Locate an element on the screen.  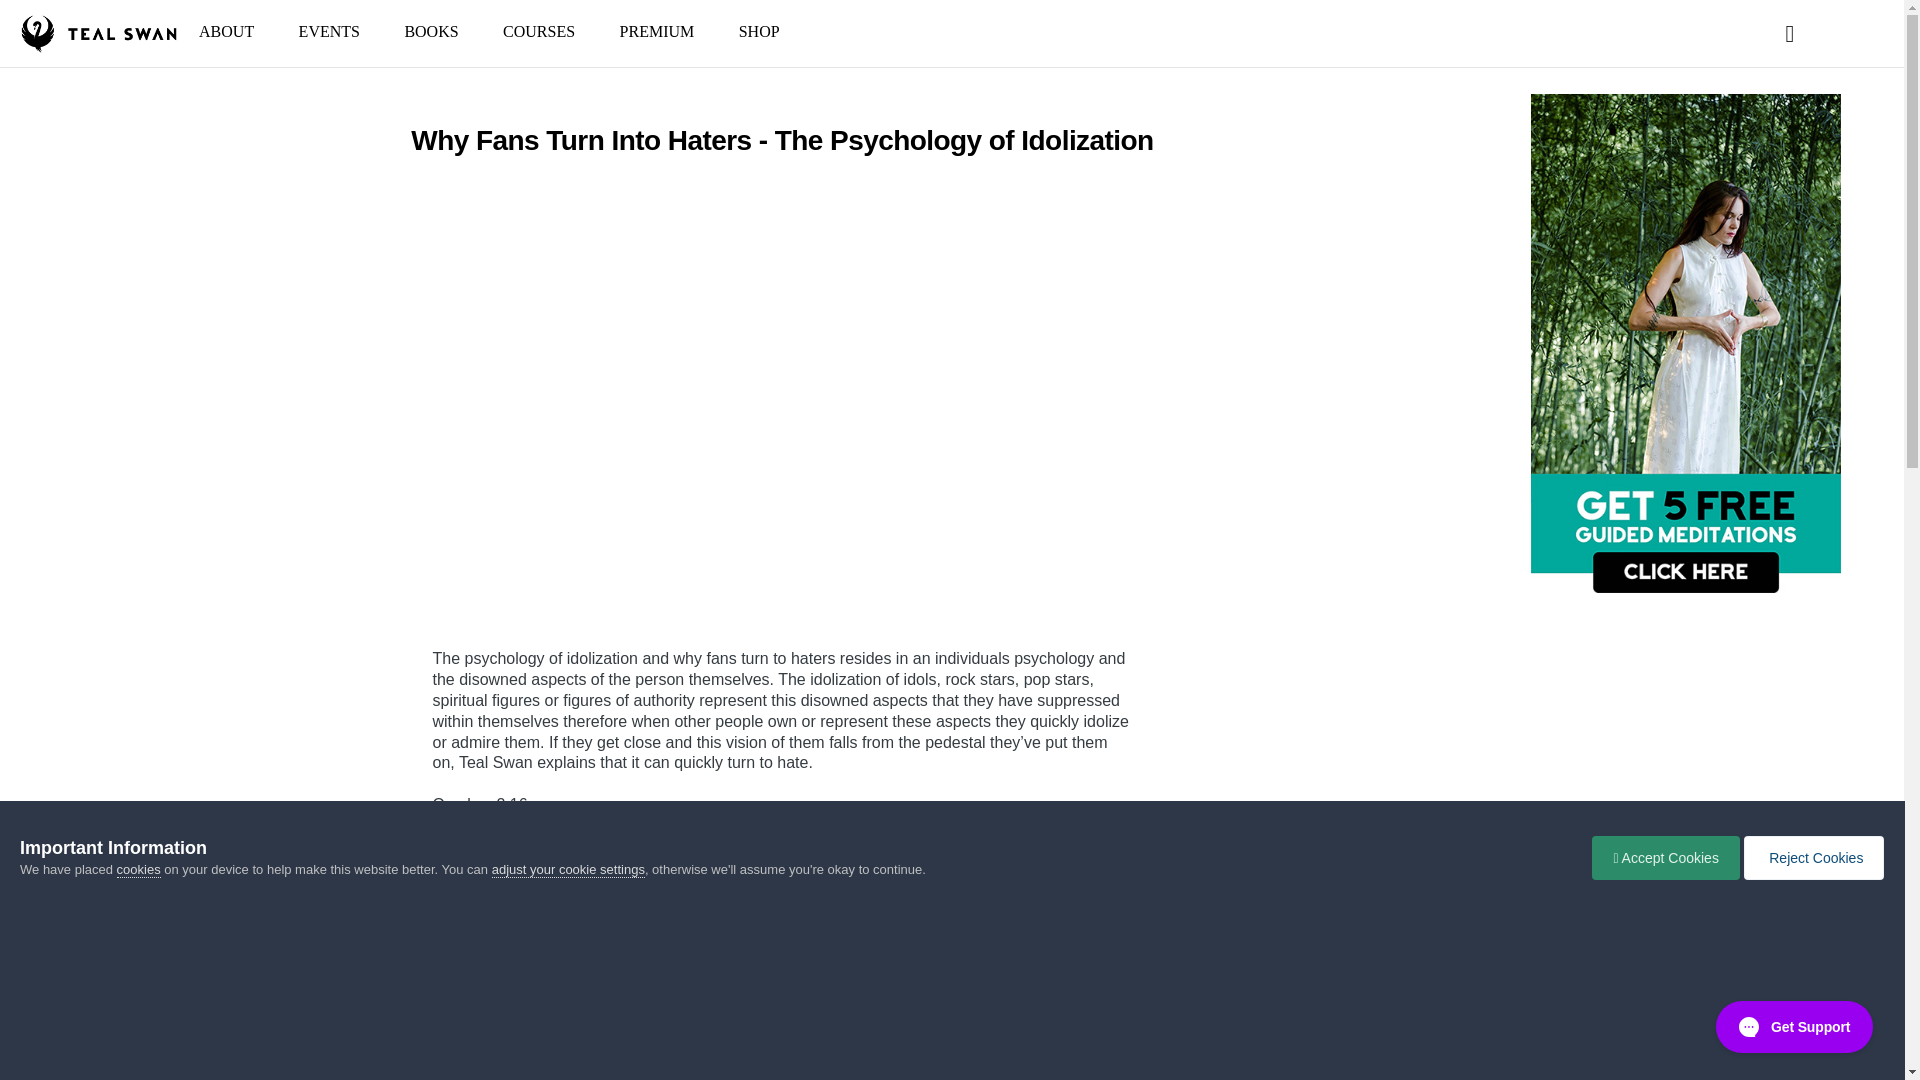
Gorgias live chat messenger is located at coordinates (1796, 1026).